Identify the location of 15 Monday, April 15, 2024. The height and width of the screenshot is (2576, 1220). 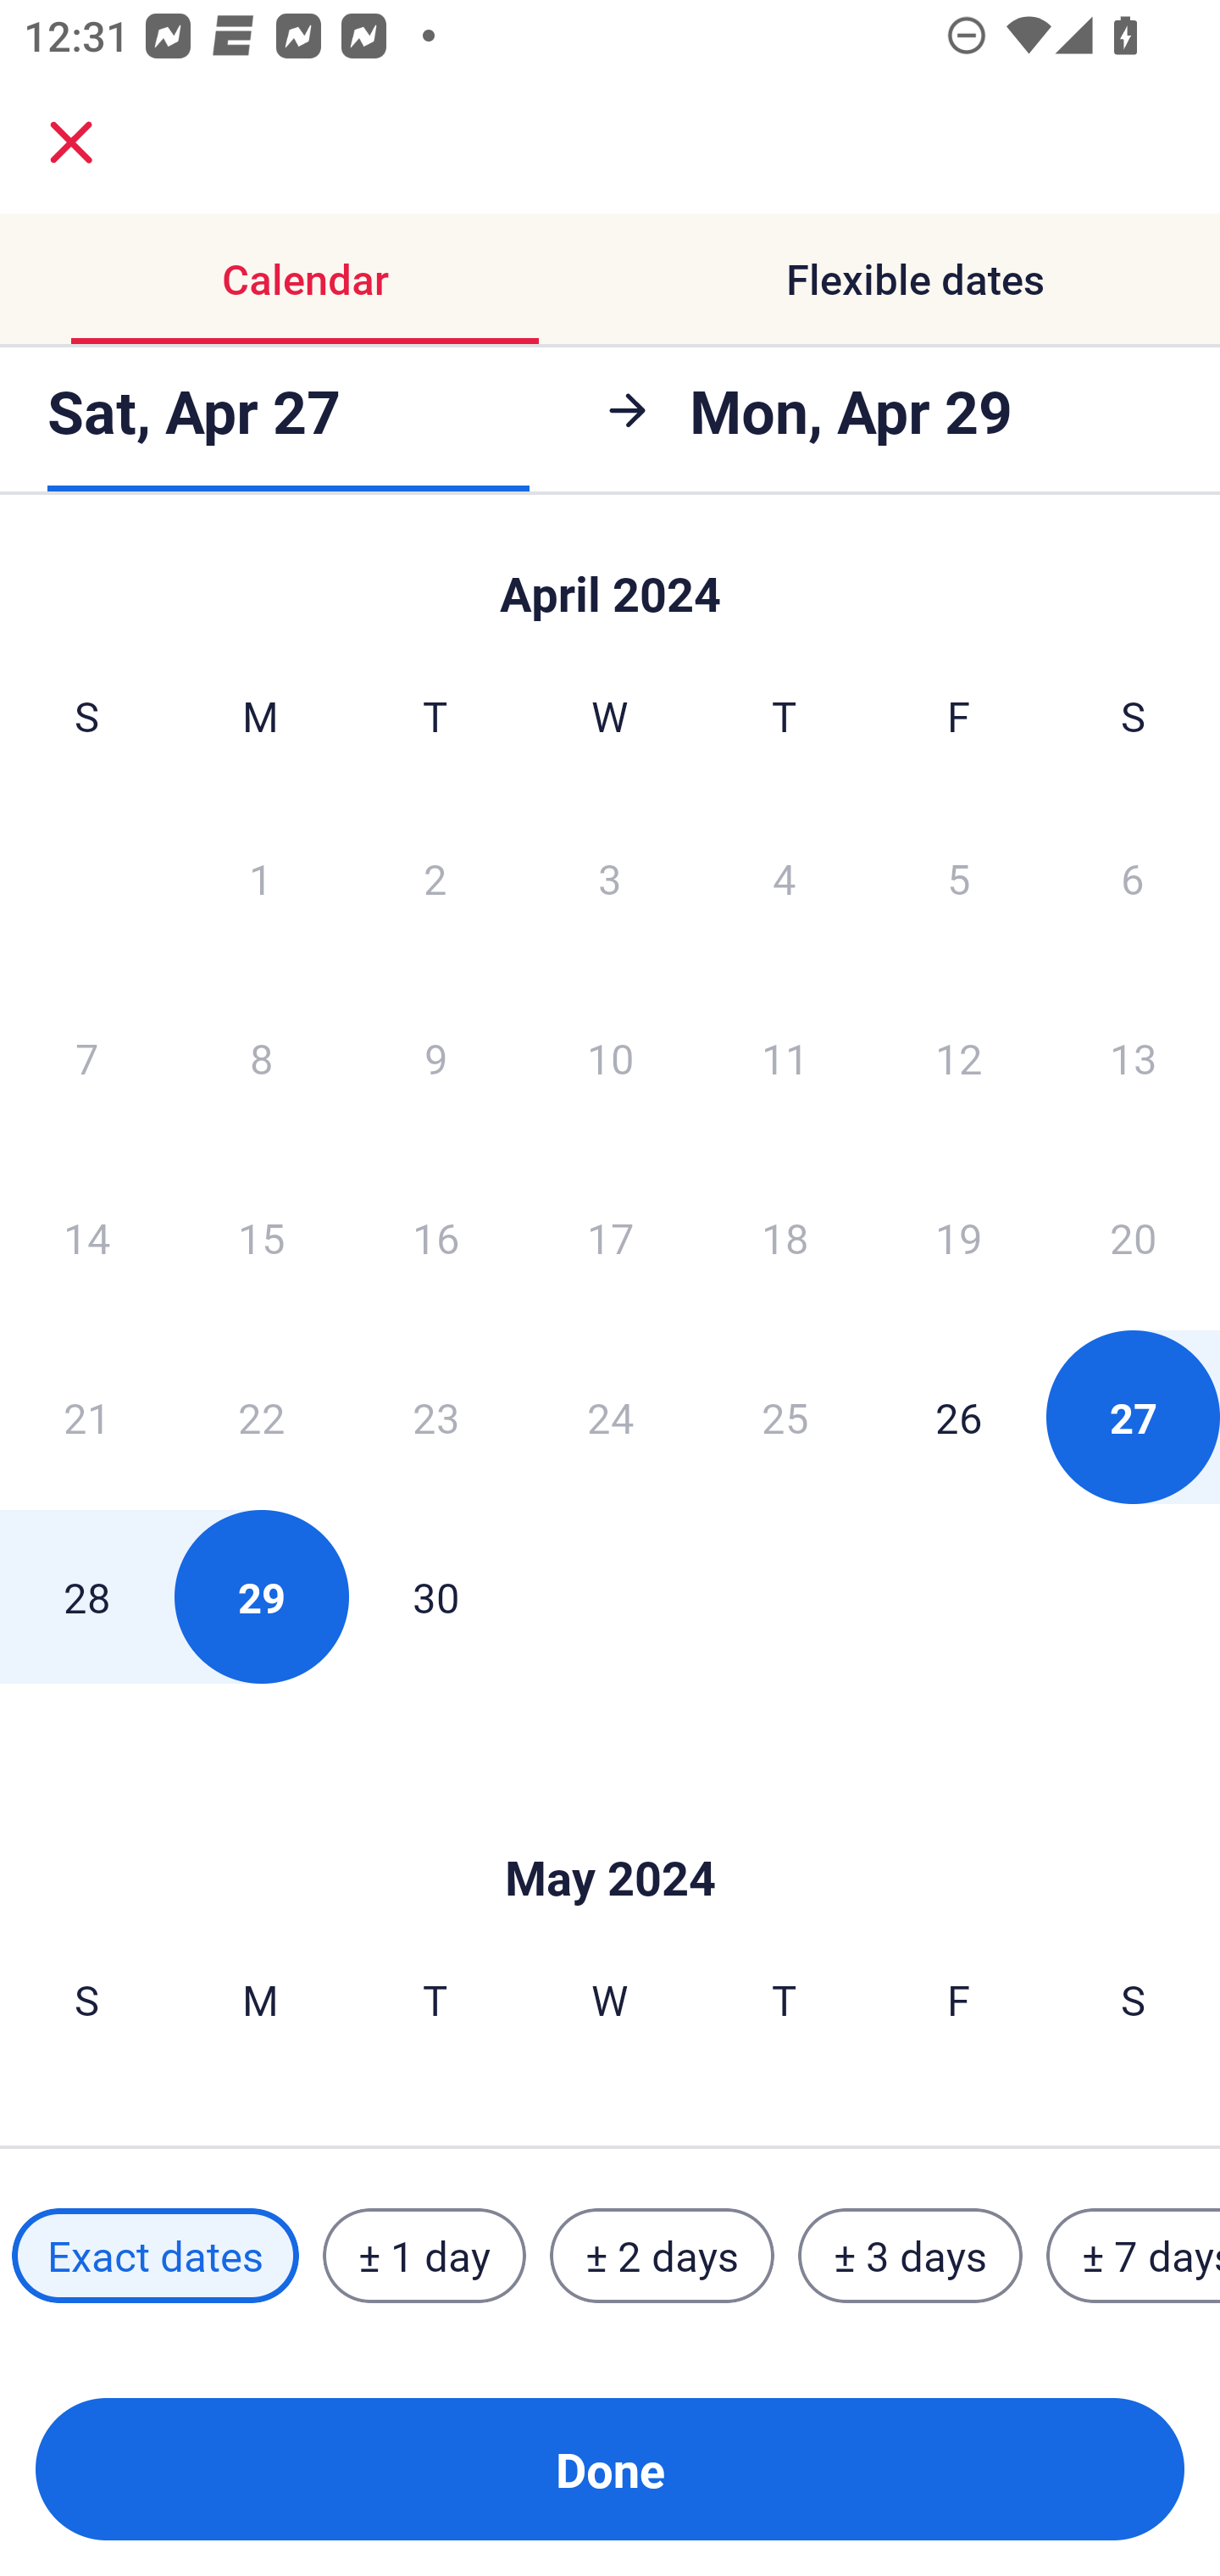
(261, 1237).